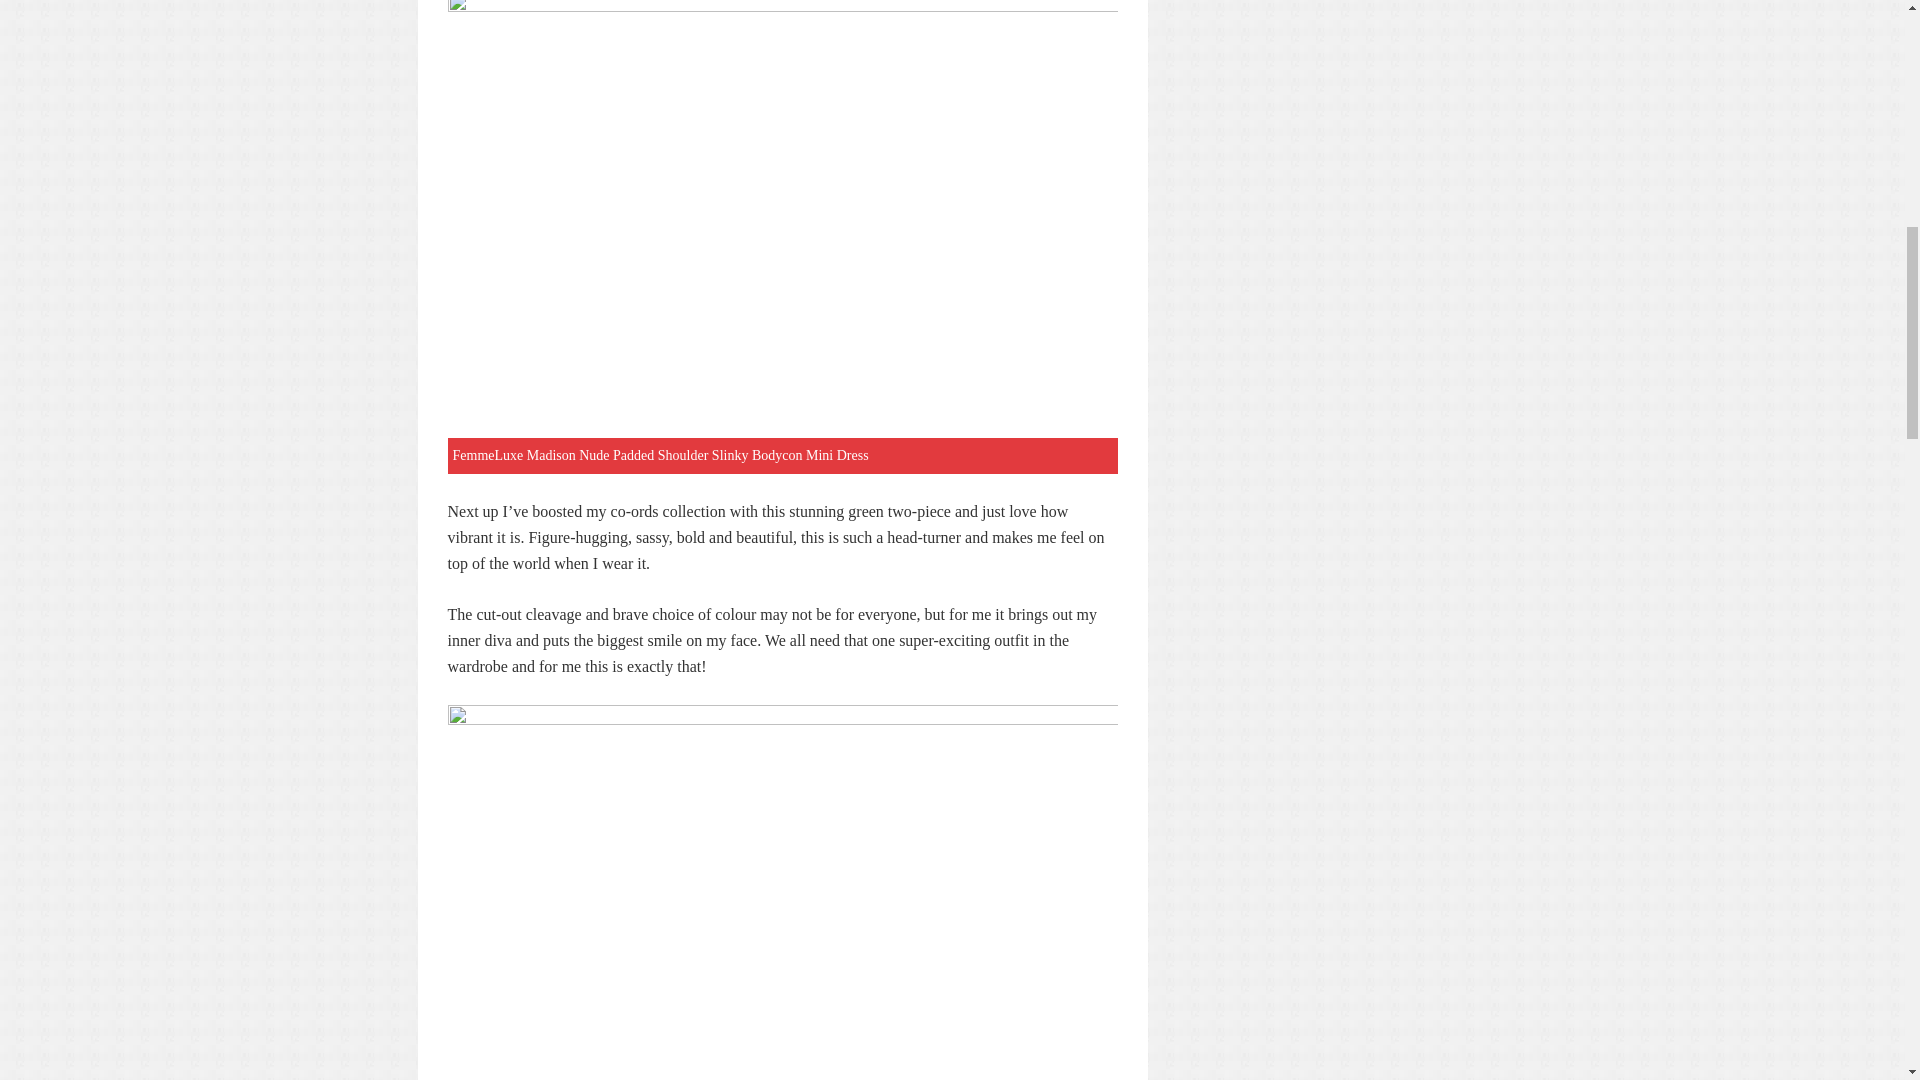 The height and width of the screenshot is (1080, 1920). Describe the element at coordinates (634, 511) in the screenshot. I see `co-ords` at that location.